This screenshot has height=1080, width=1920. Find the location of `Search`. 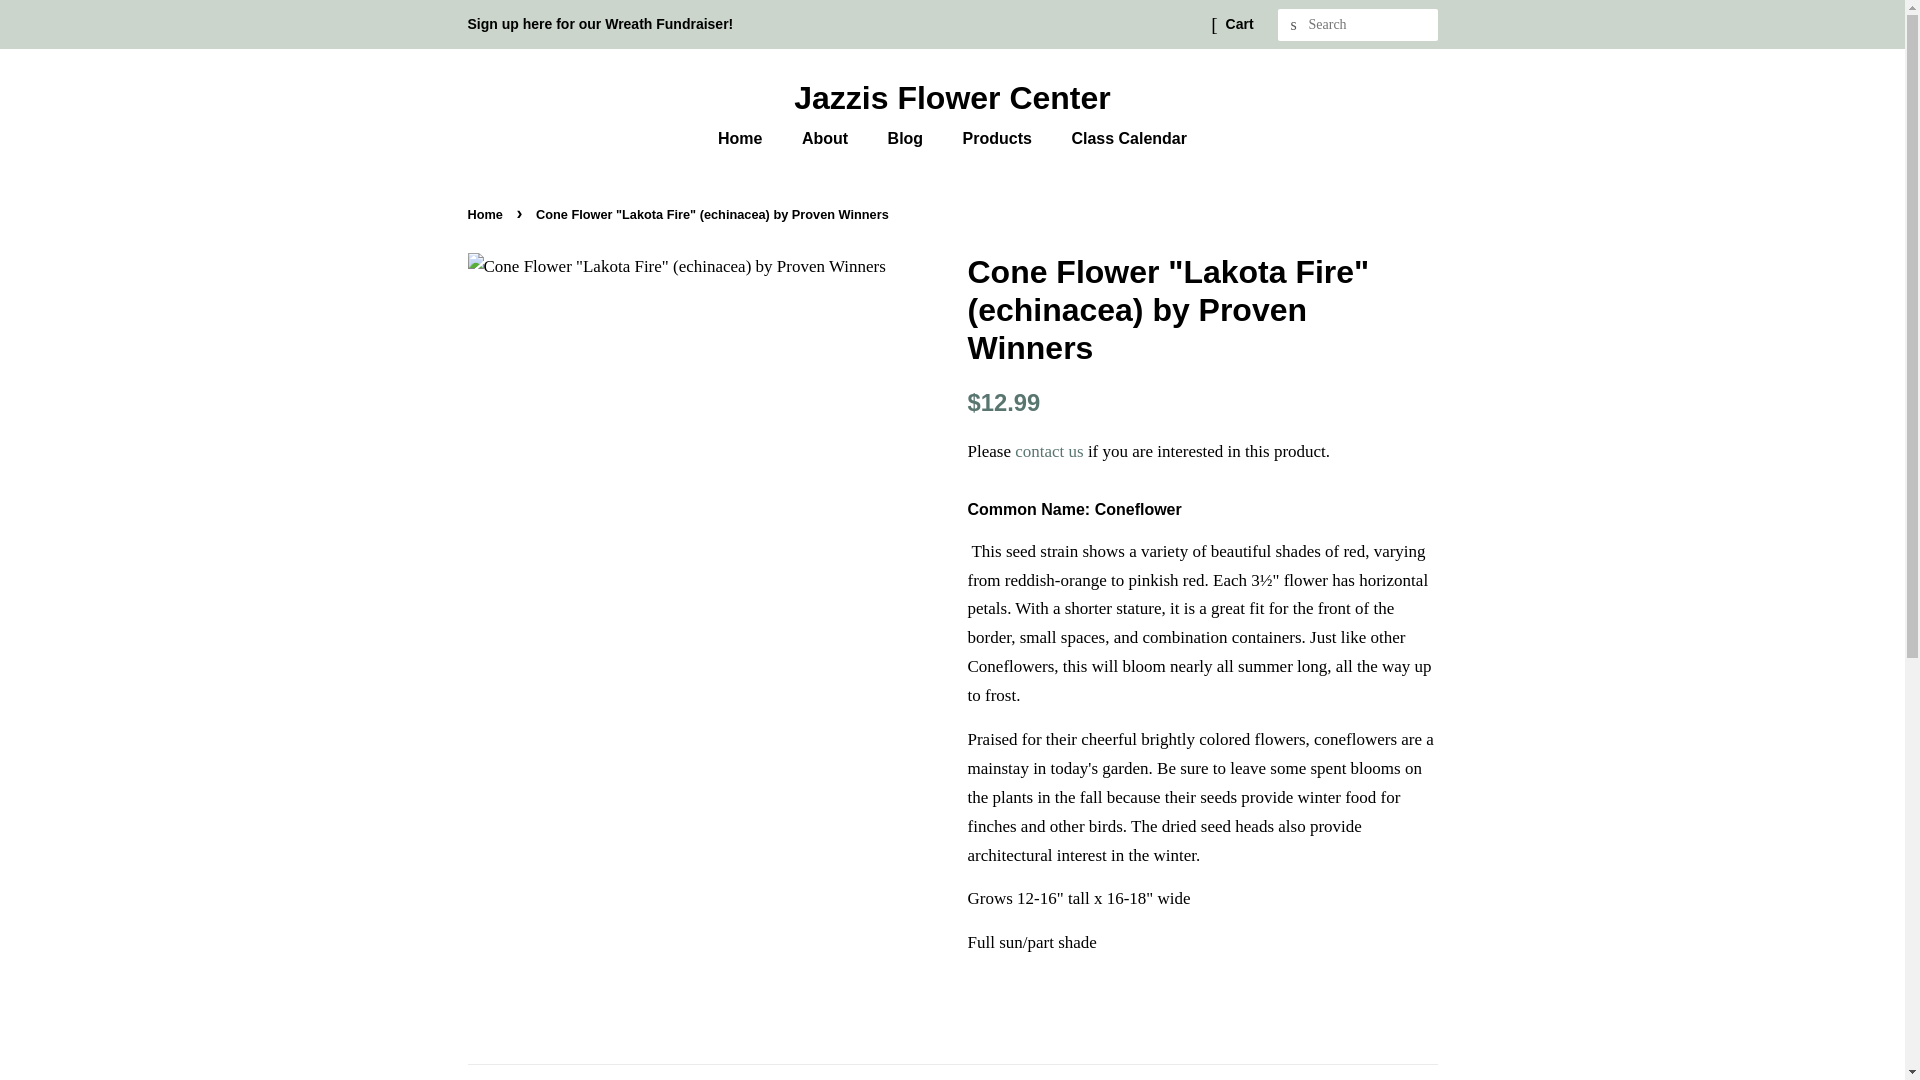

Search is located at coordinates (1294, 25).